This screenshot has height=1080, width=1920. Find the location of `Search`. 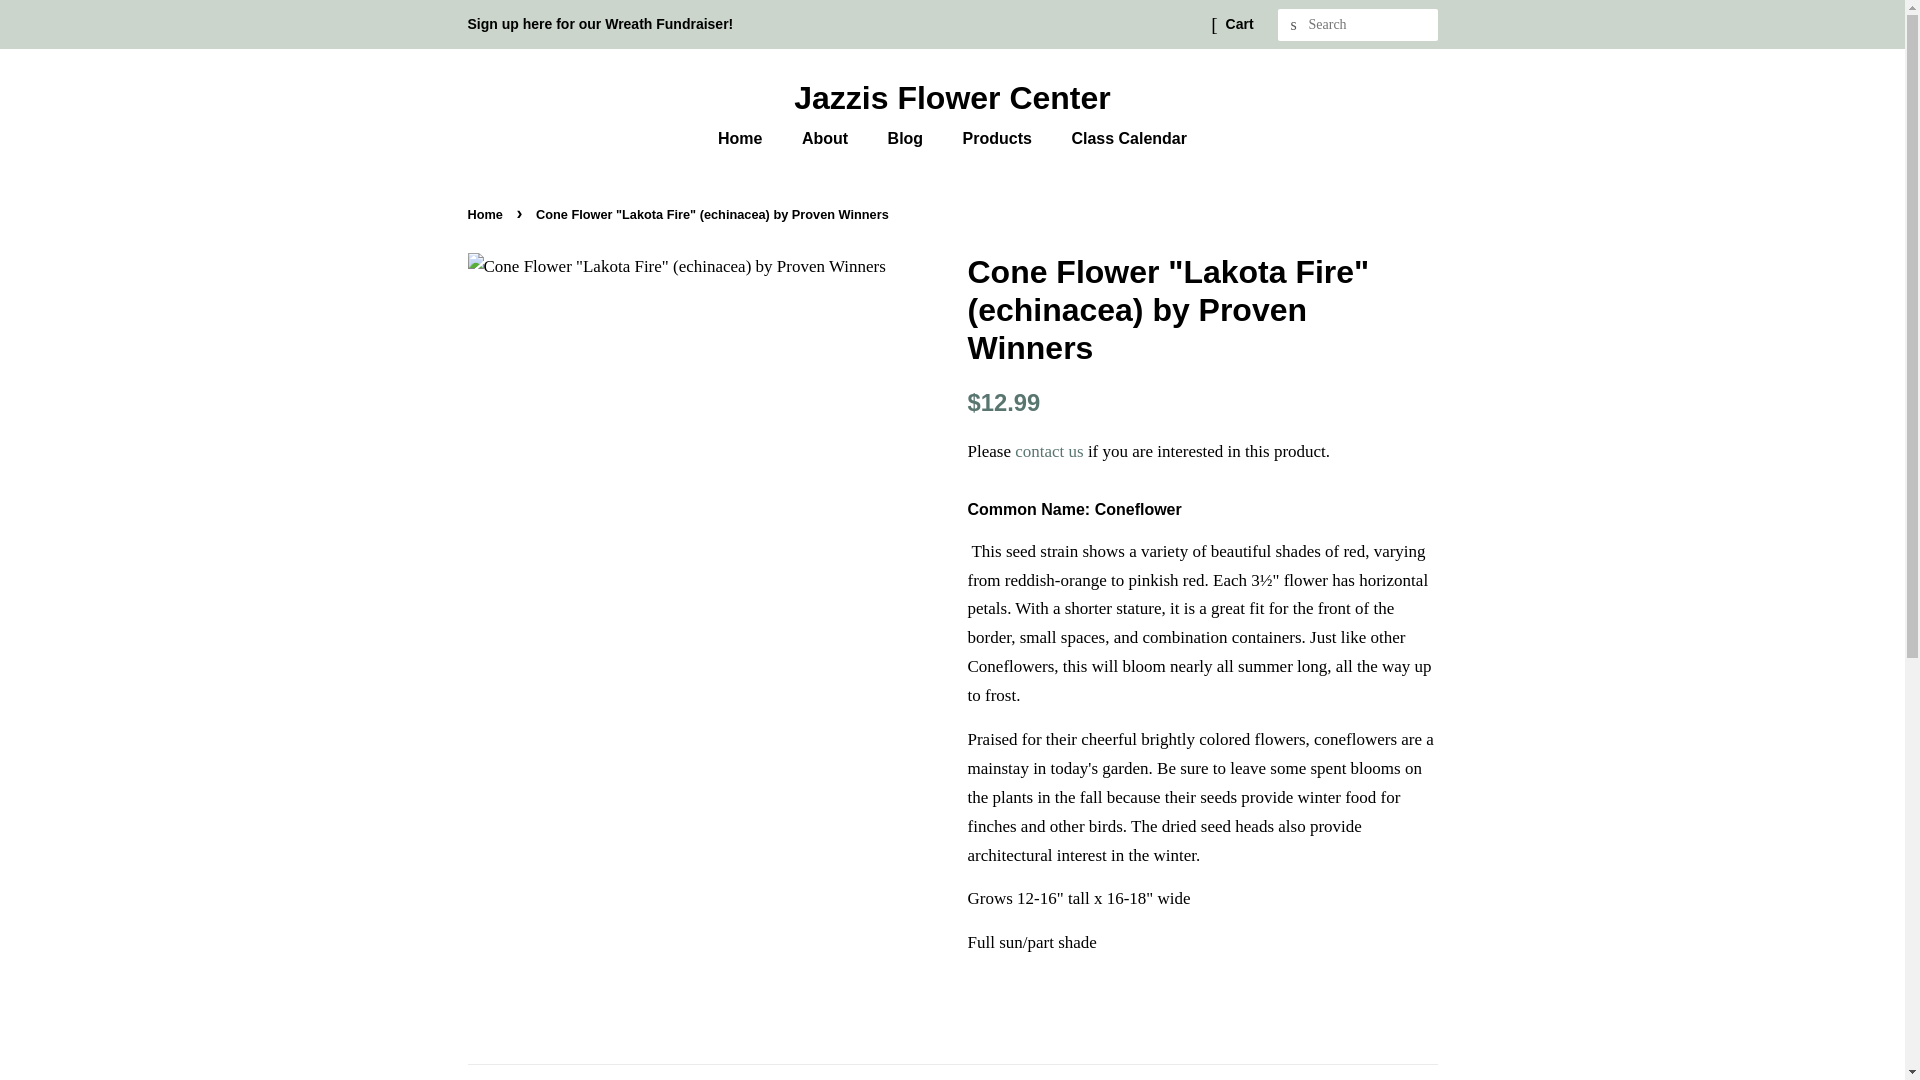

Search is located at coordinates (1294, 25).